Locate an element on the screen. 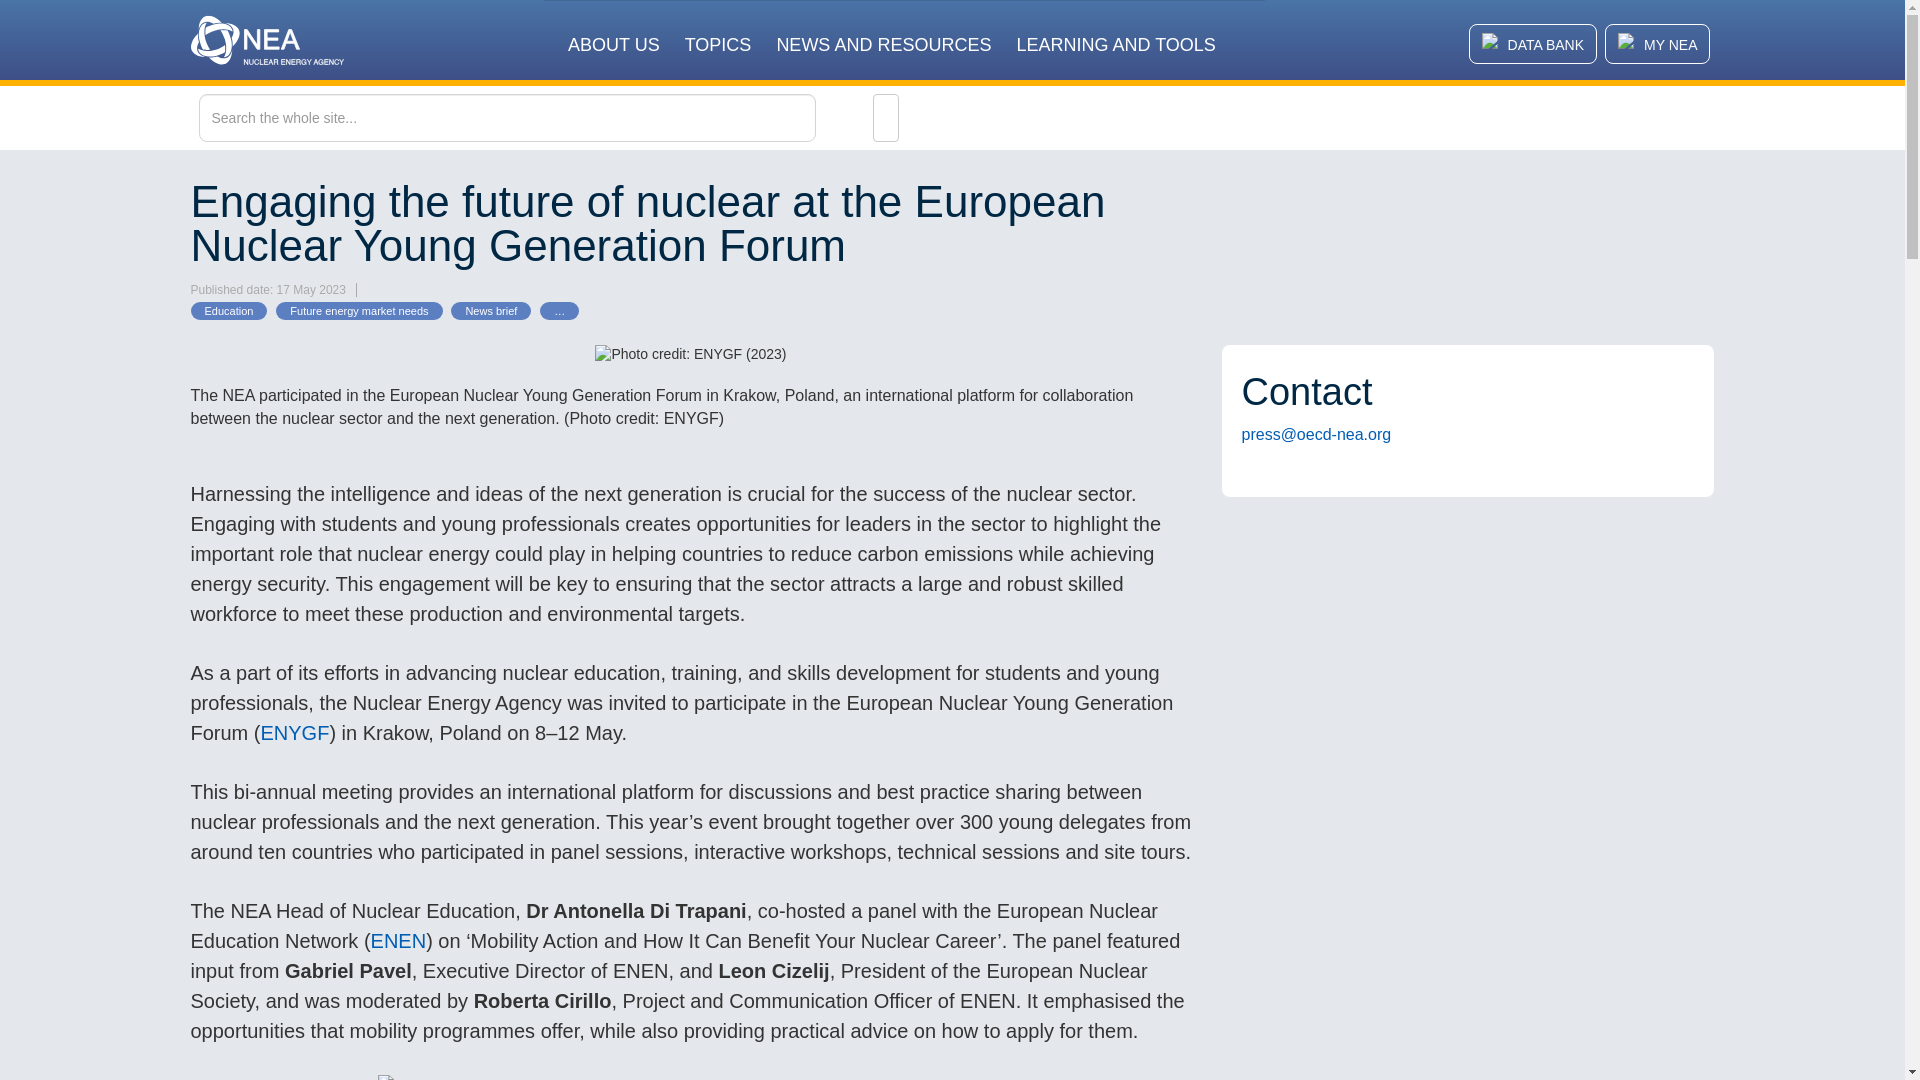  Search the whole site... is located at coordinates (548, 117).